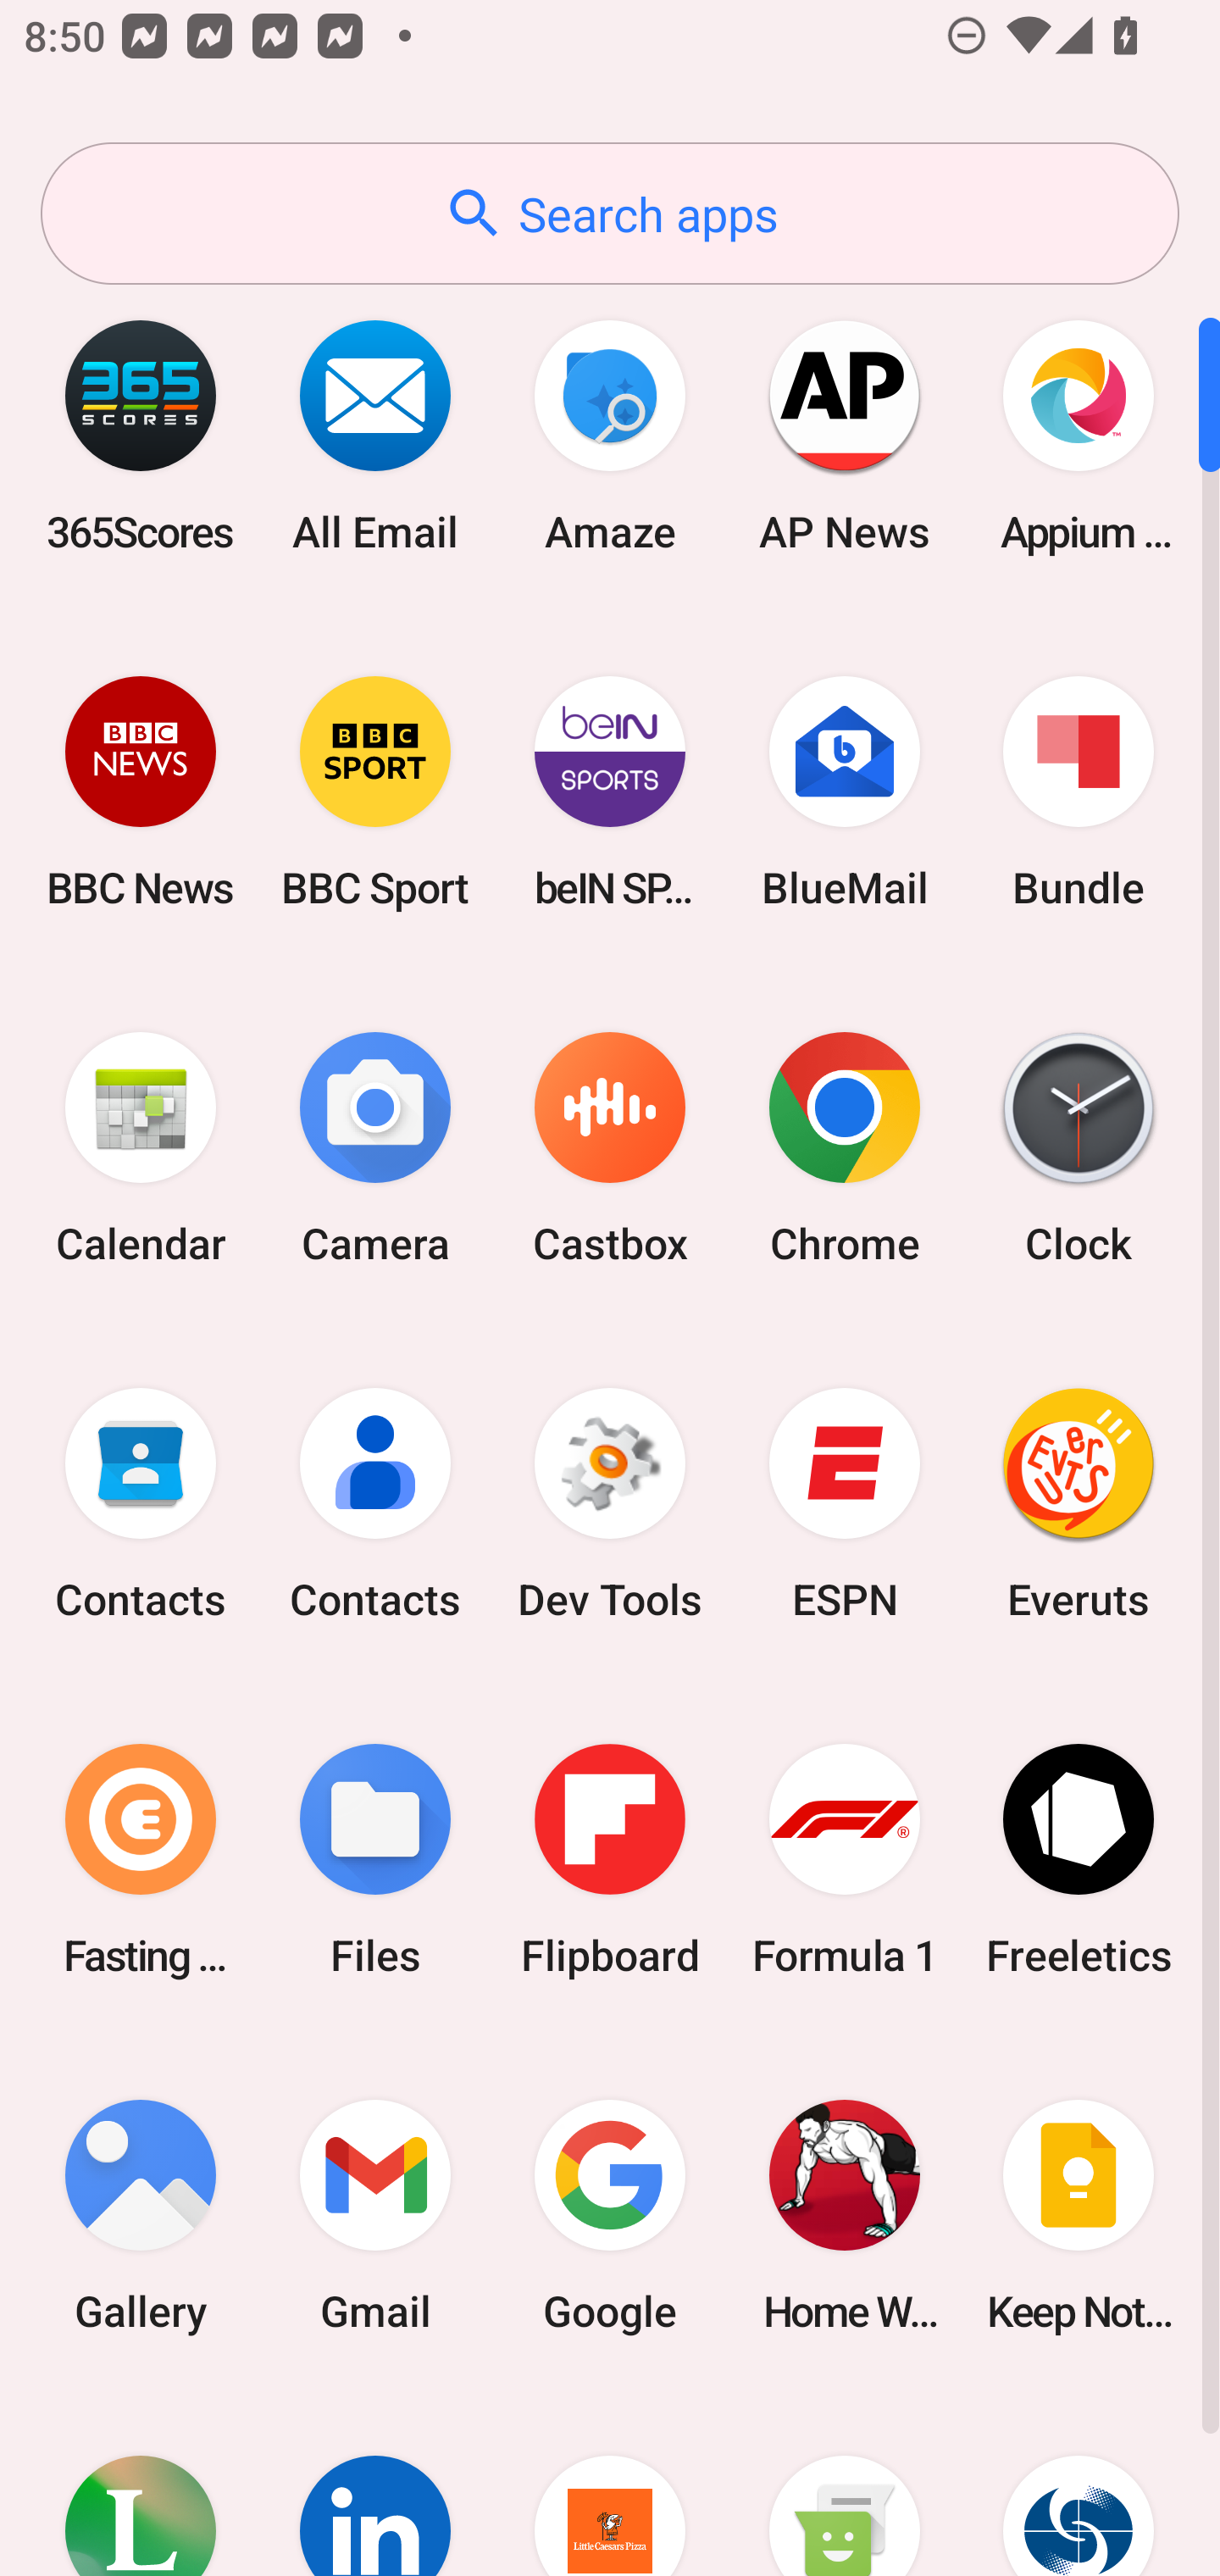 The width and height of the screenshot is (1220, 2576). Describe the element at coordinates (844, 791) in the screenshot. I see `BlueMail` at that location.